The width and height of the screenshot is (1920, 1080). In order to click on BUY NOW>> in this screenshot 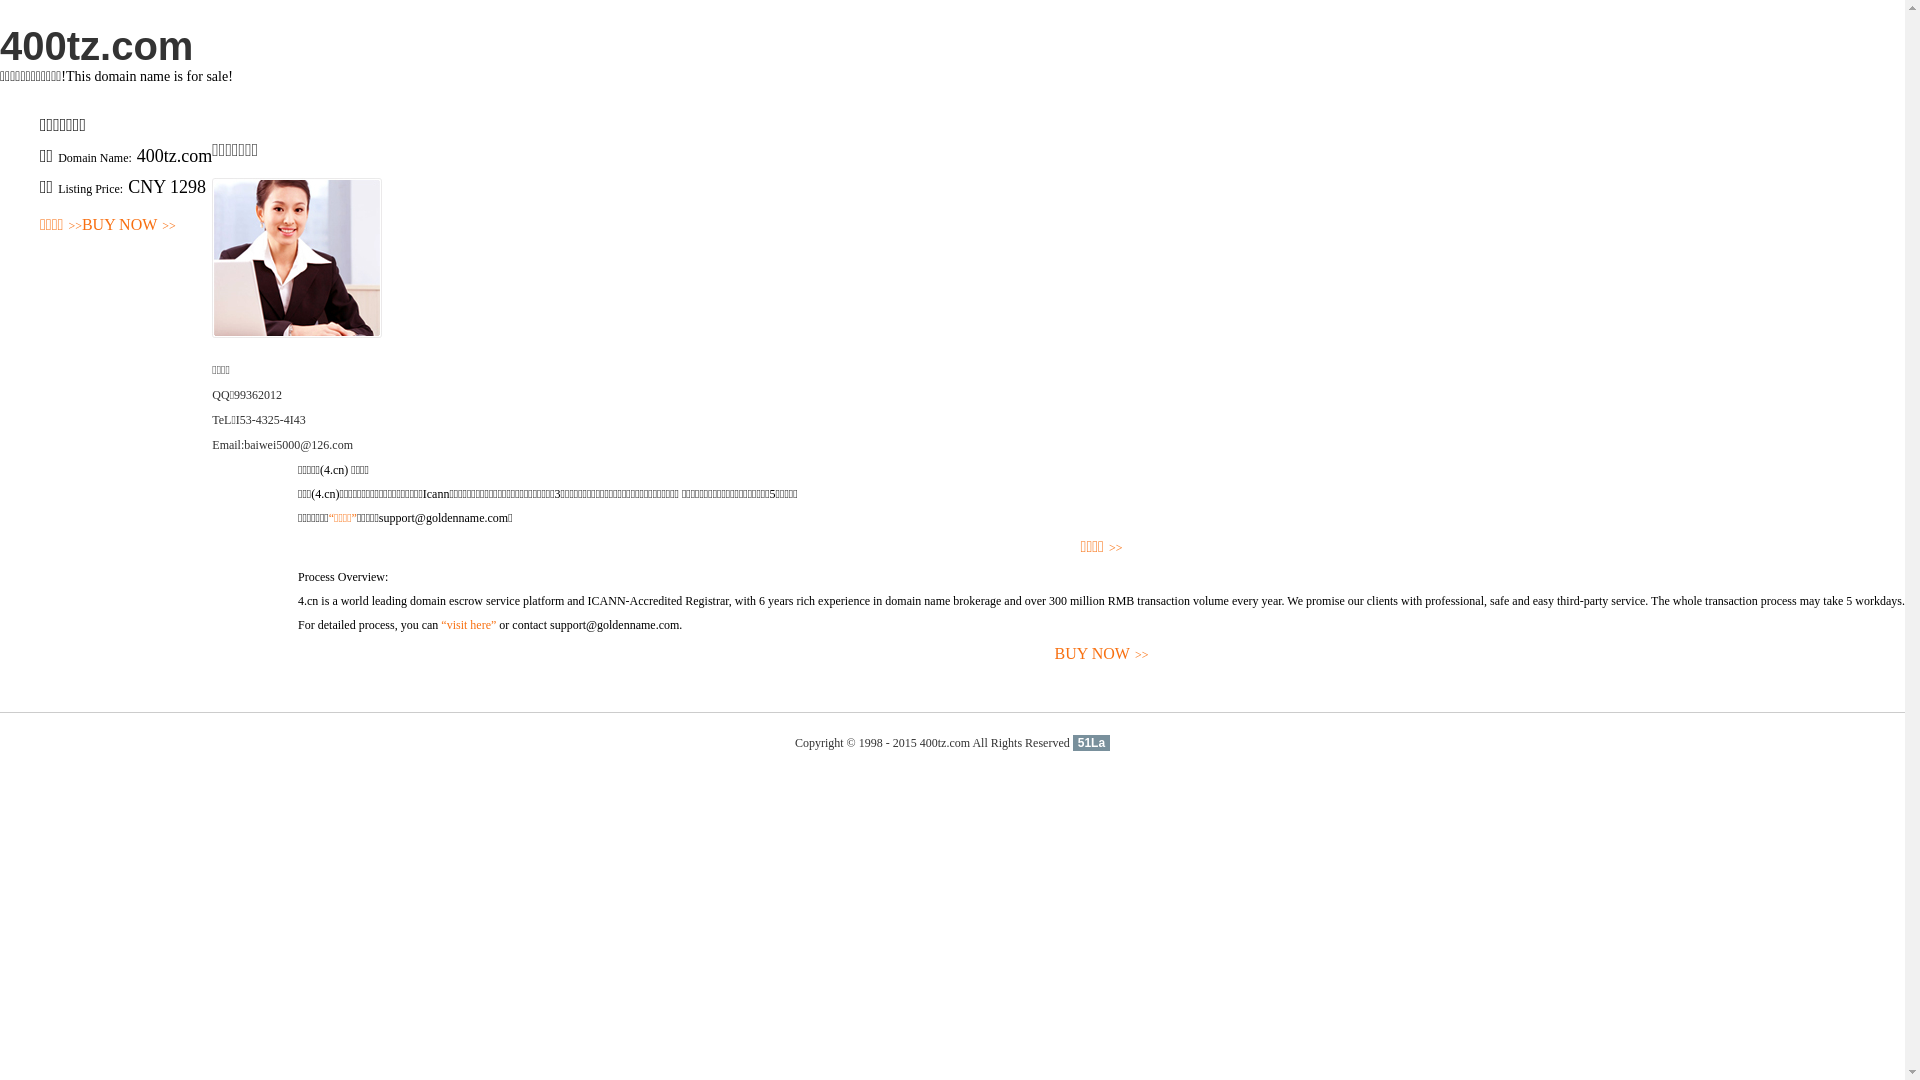, I will do `click(129, 226)`.